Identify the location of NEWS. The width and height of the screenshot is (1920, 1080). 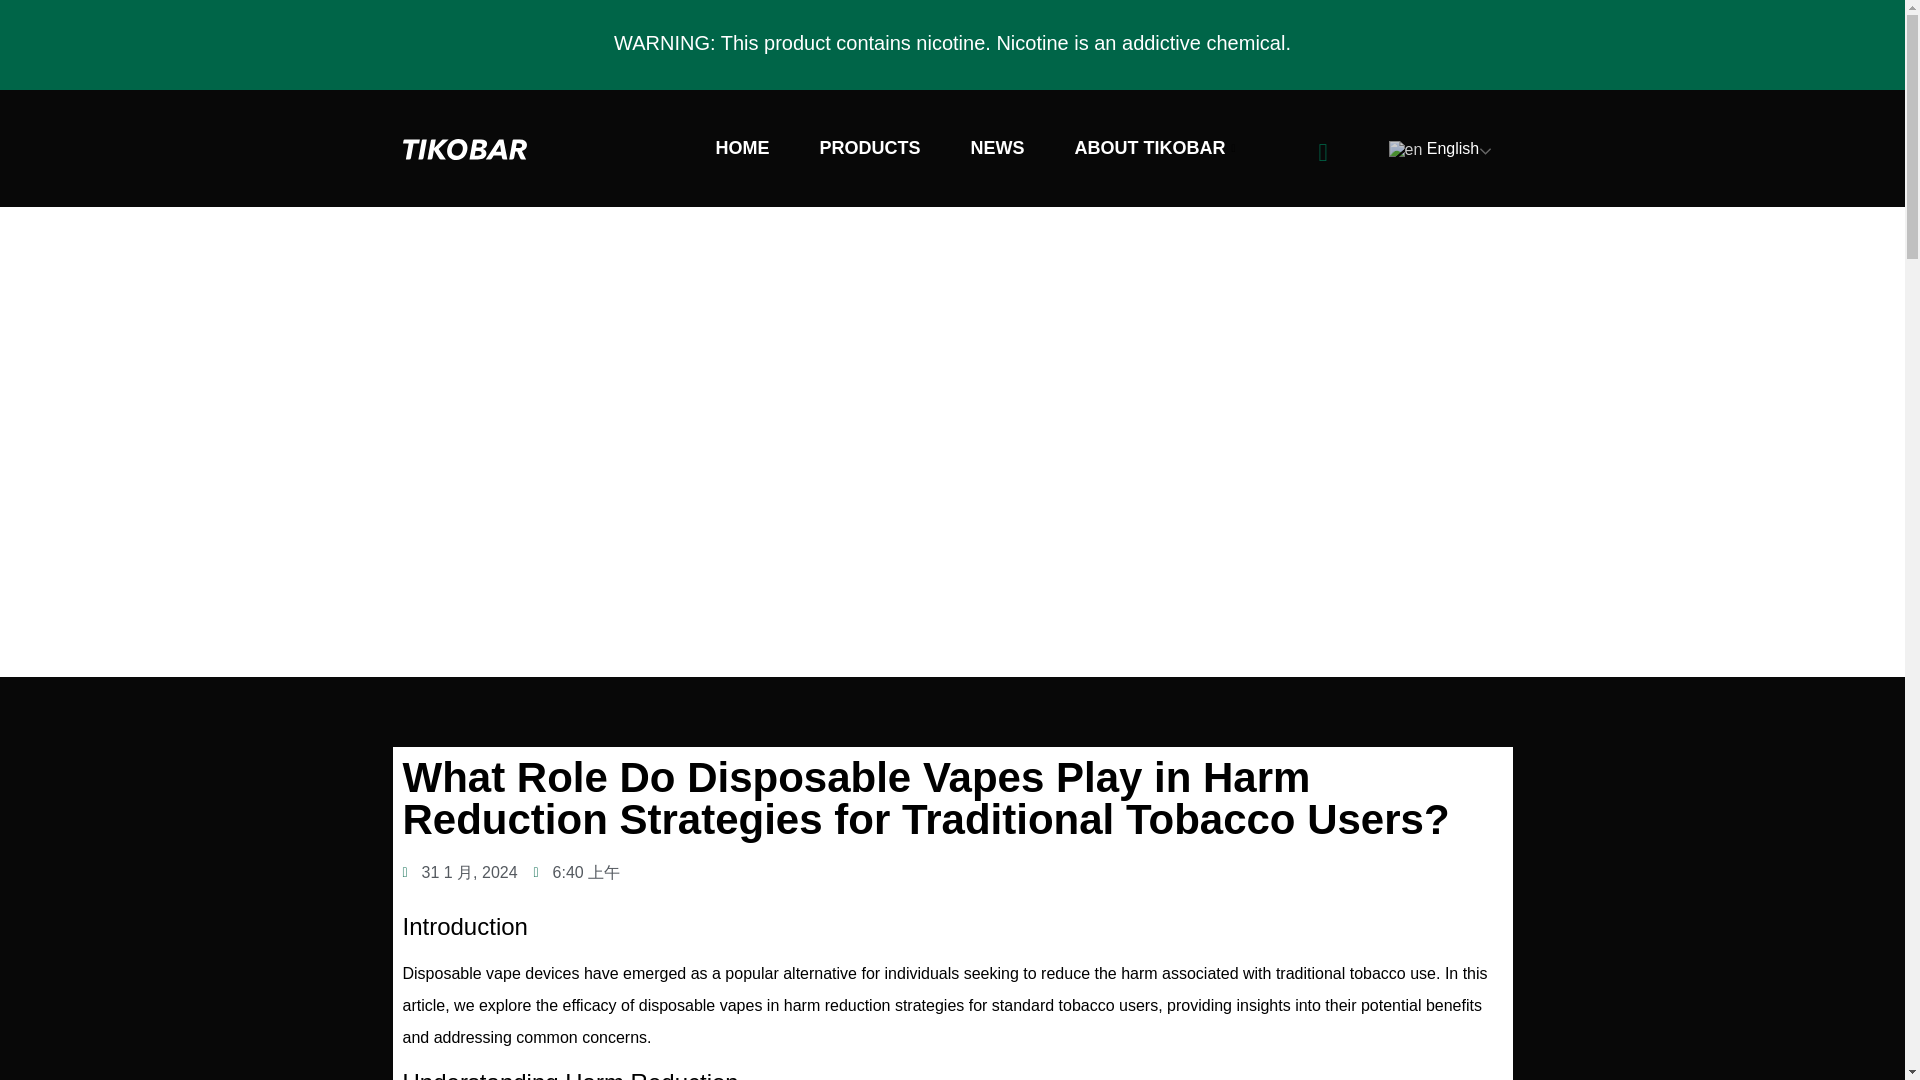
(996, 148).